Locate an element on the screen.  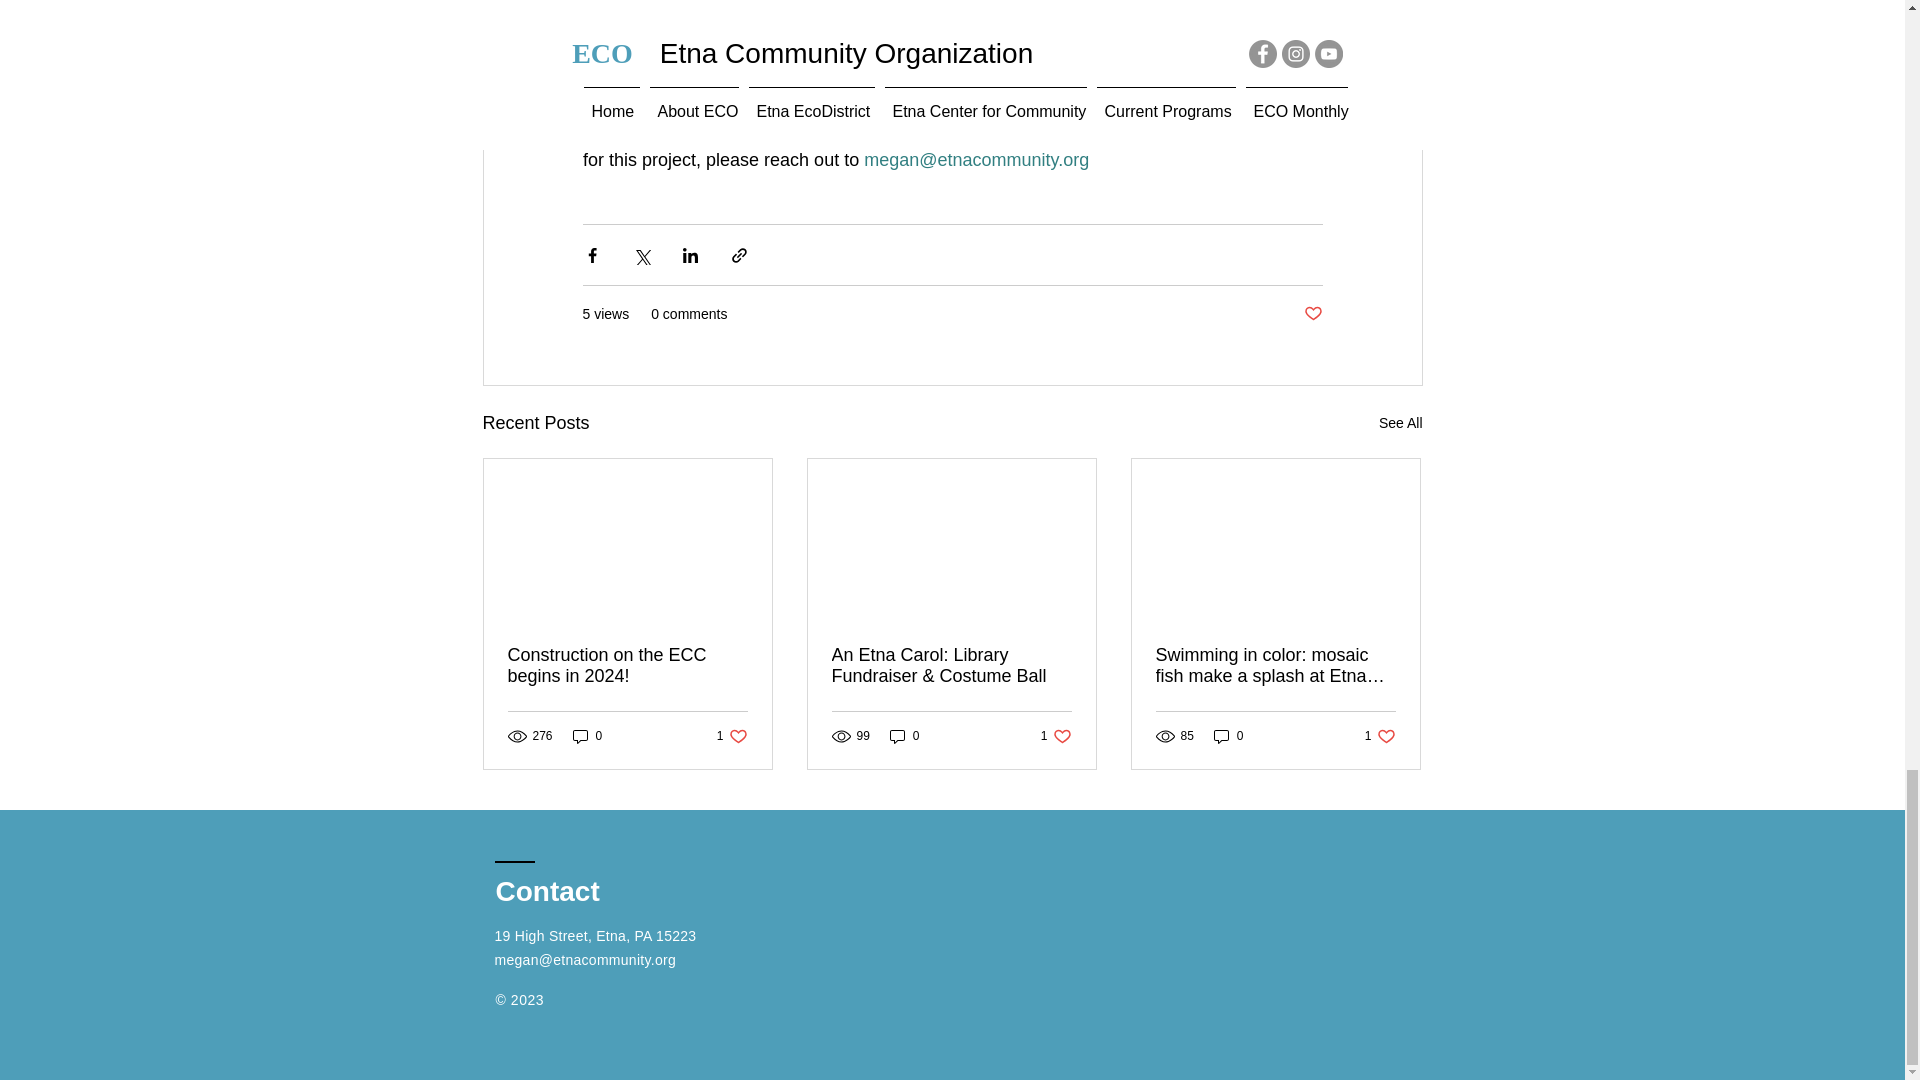
0 is located at coordinates (1275, 665).